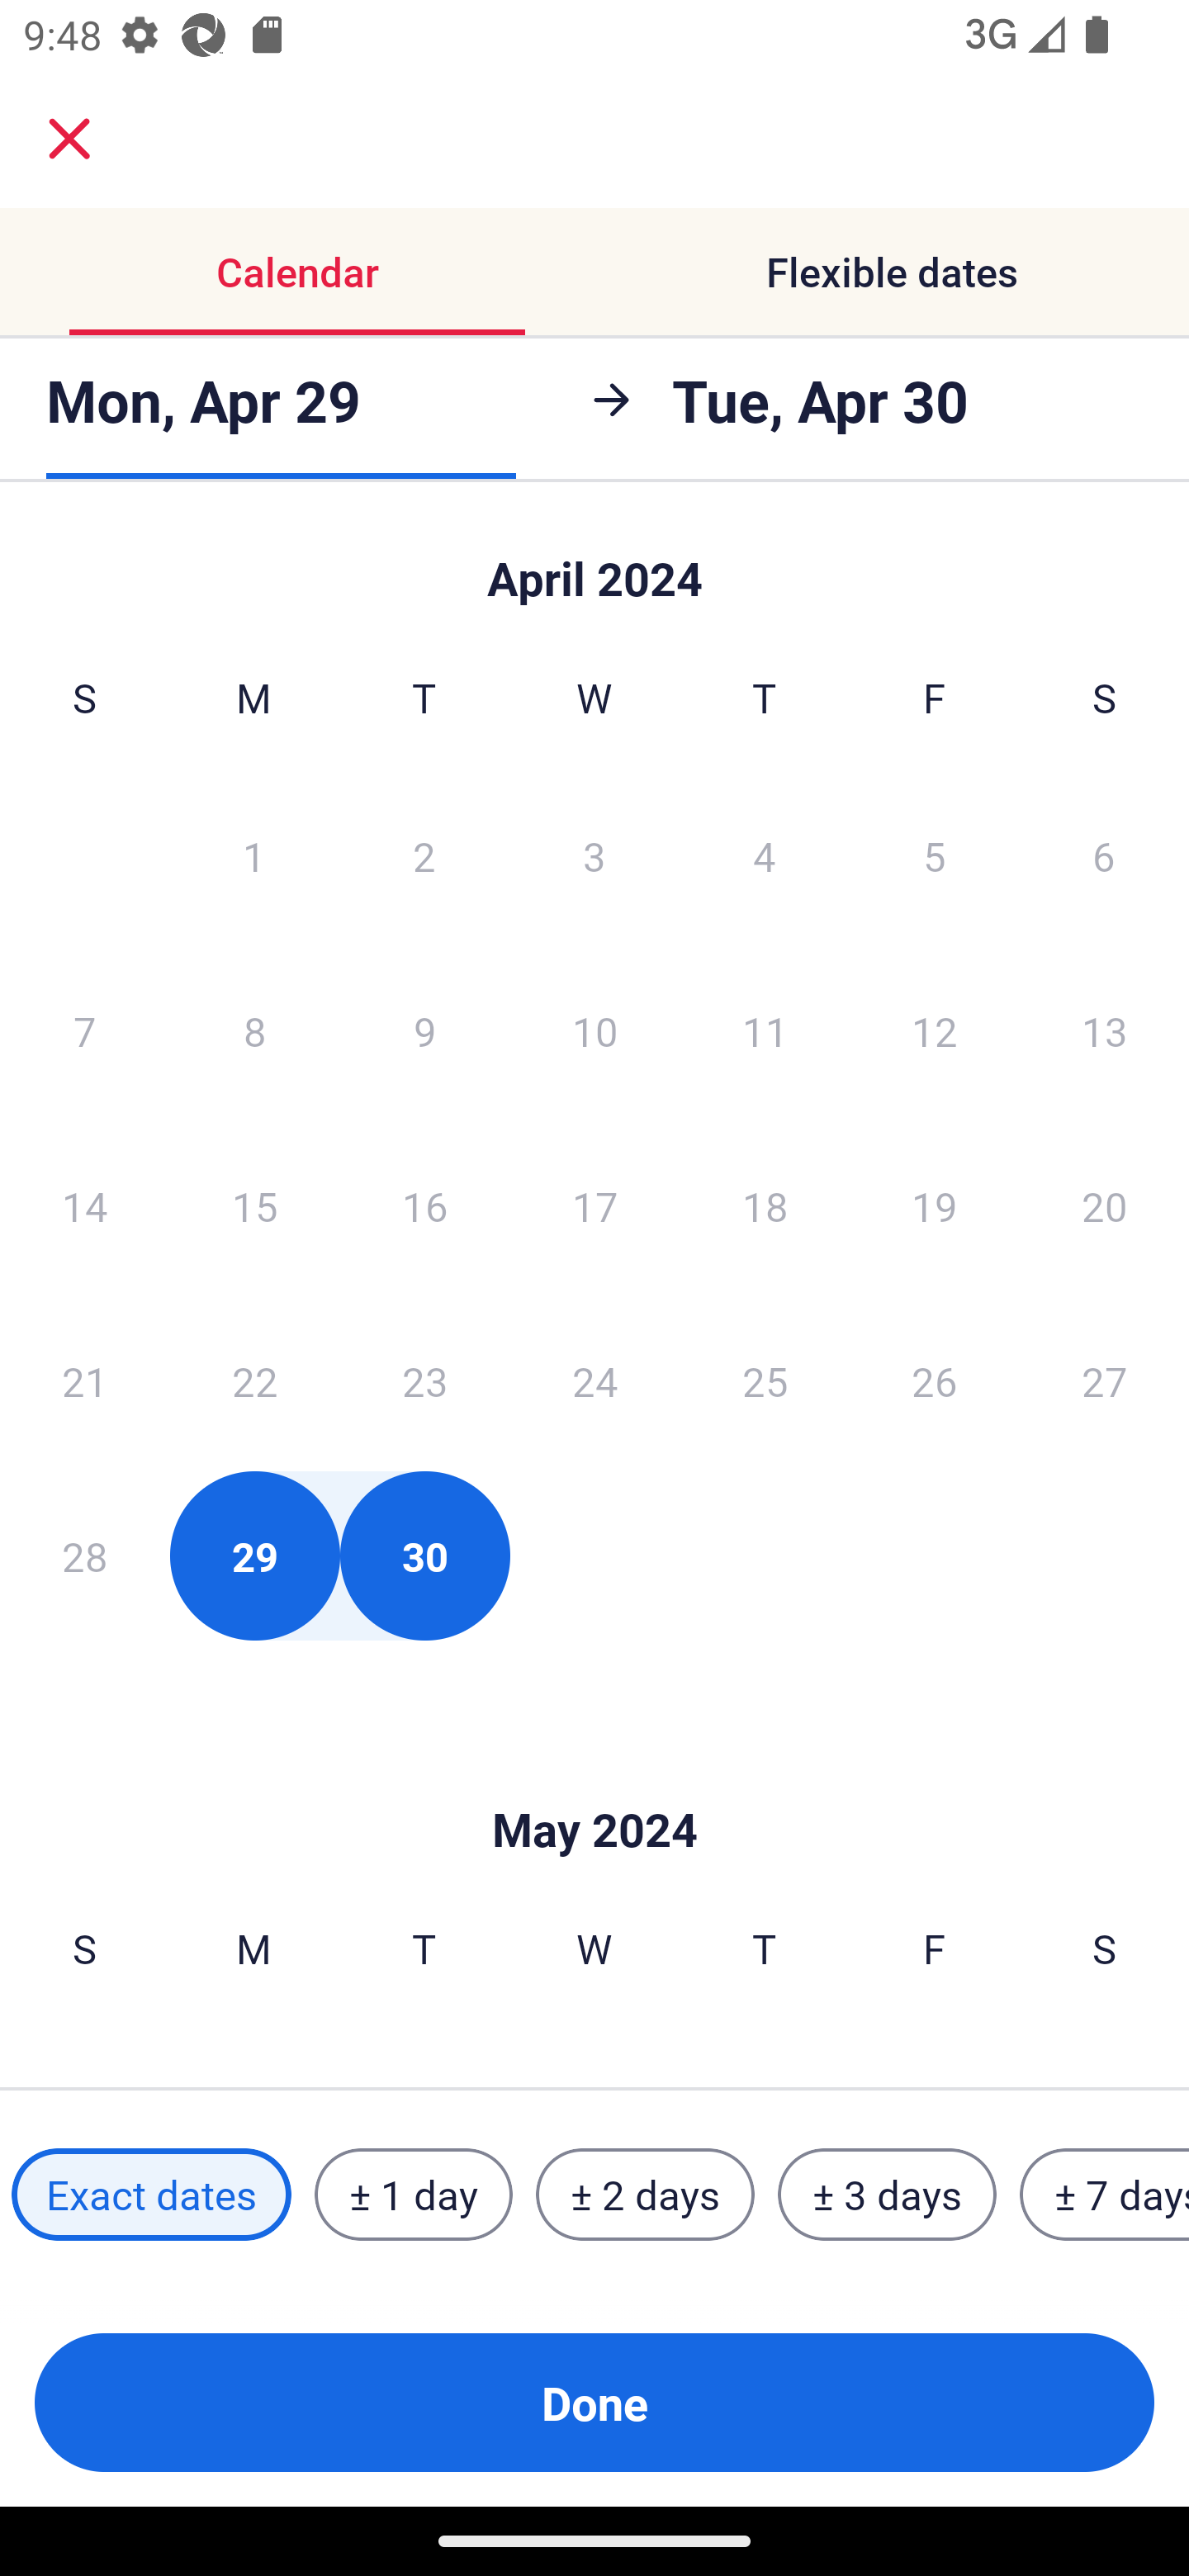  Describe the element at coordinates (935, 1030) in the screenshot. I see `12 Friday, April 12, 2024` at that location.